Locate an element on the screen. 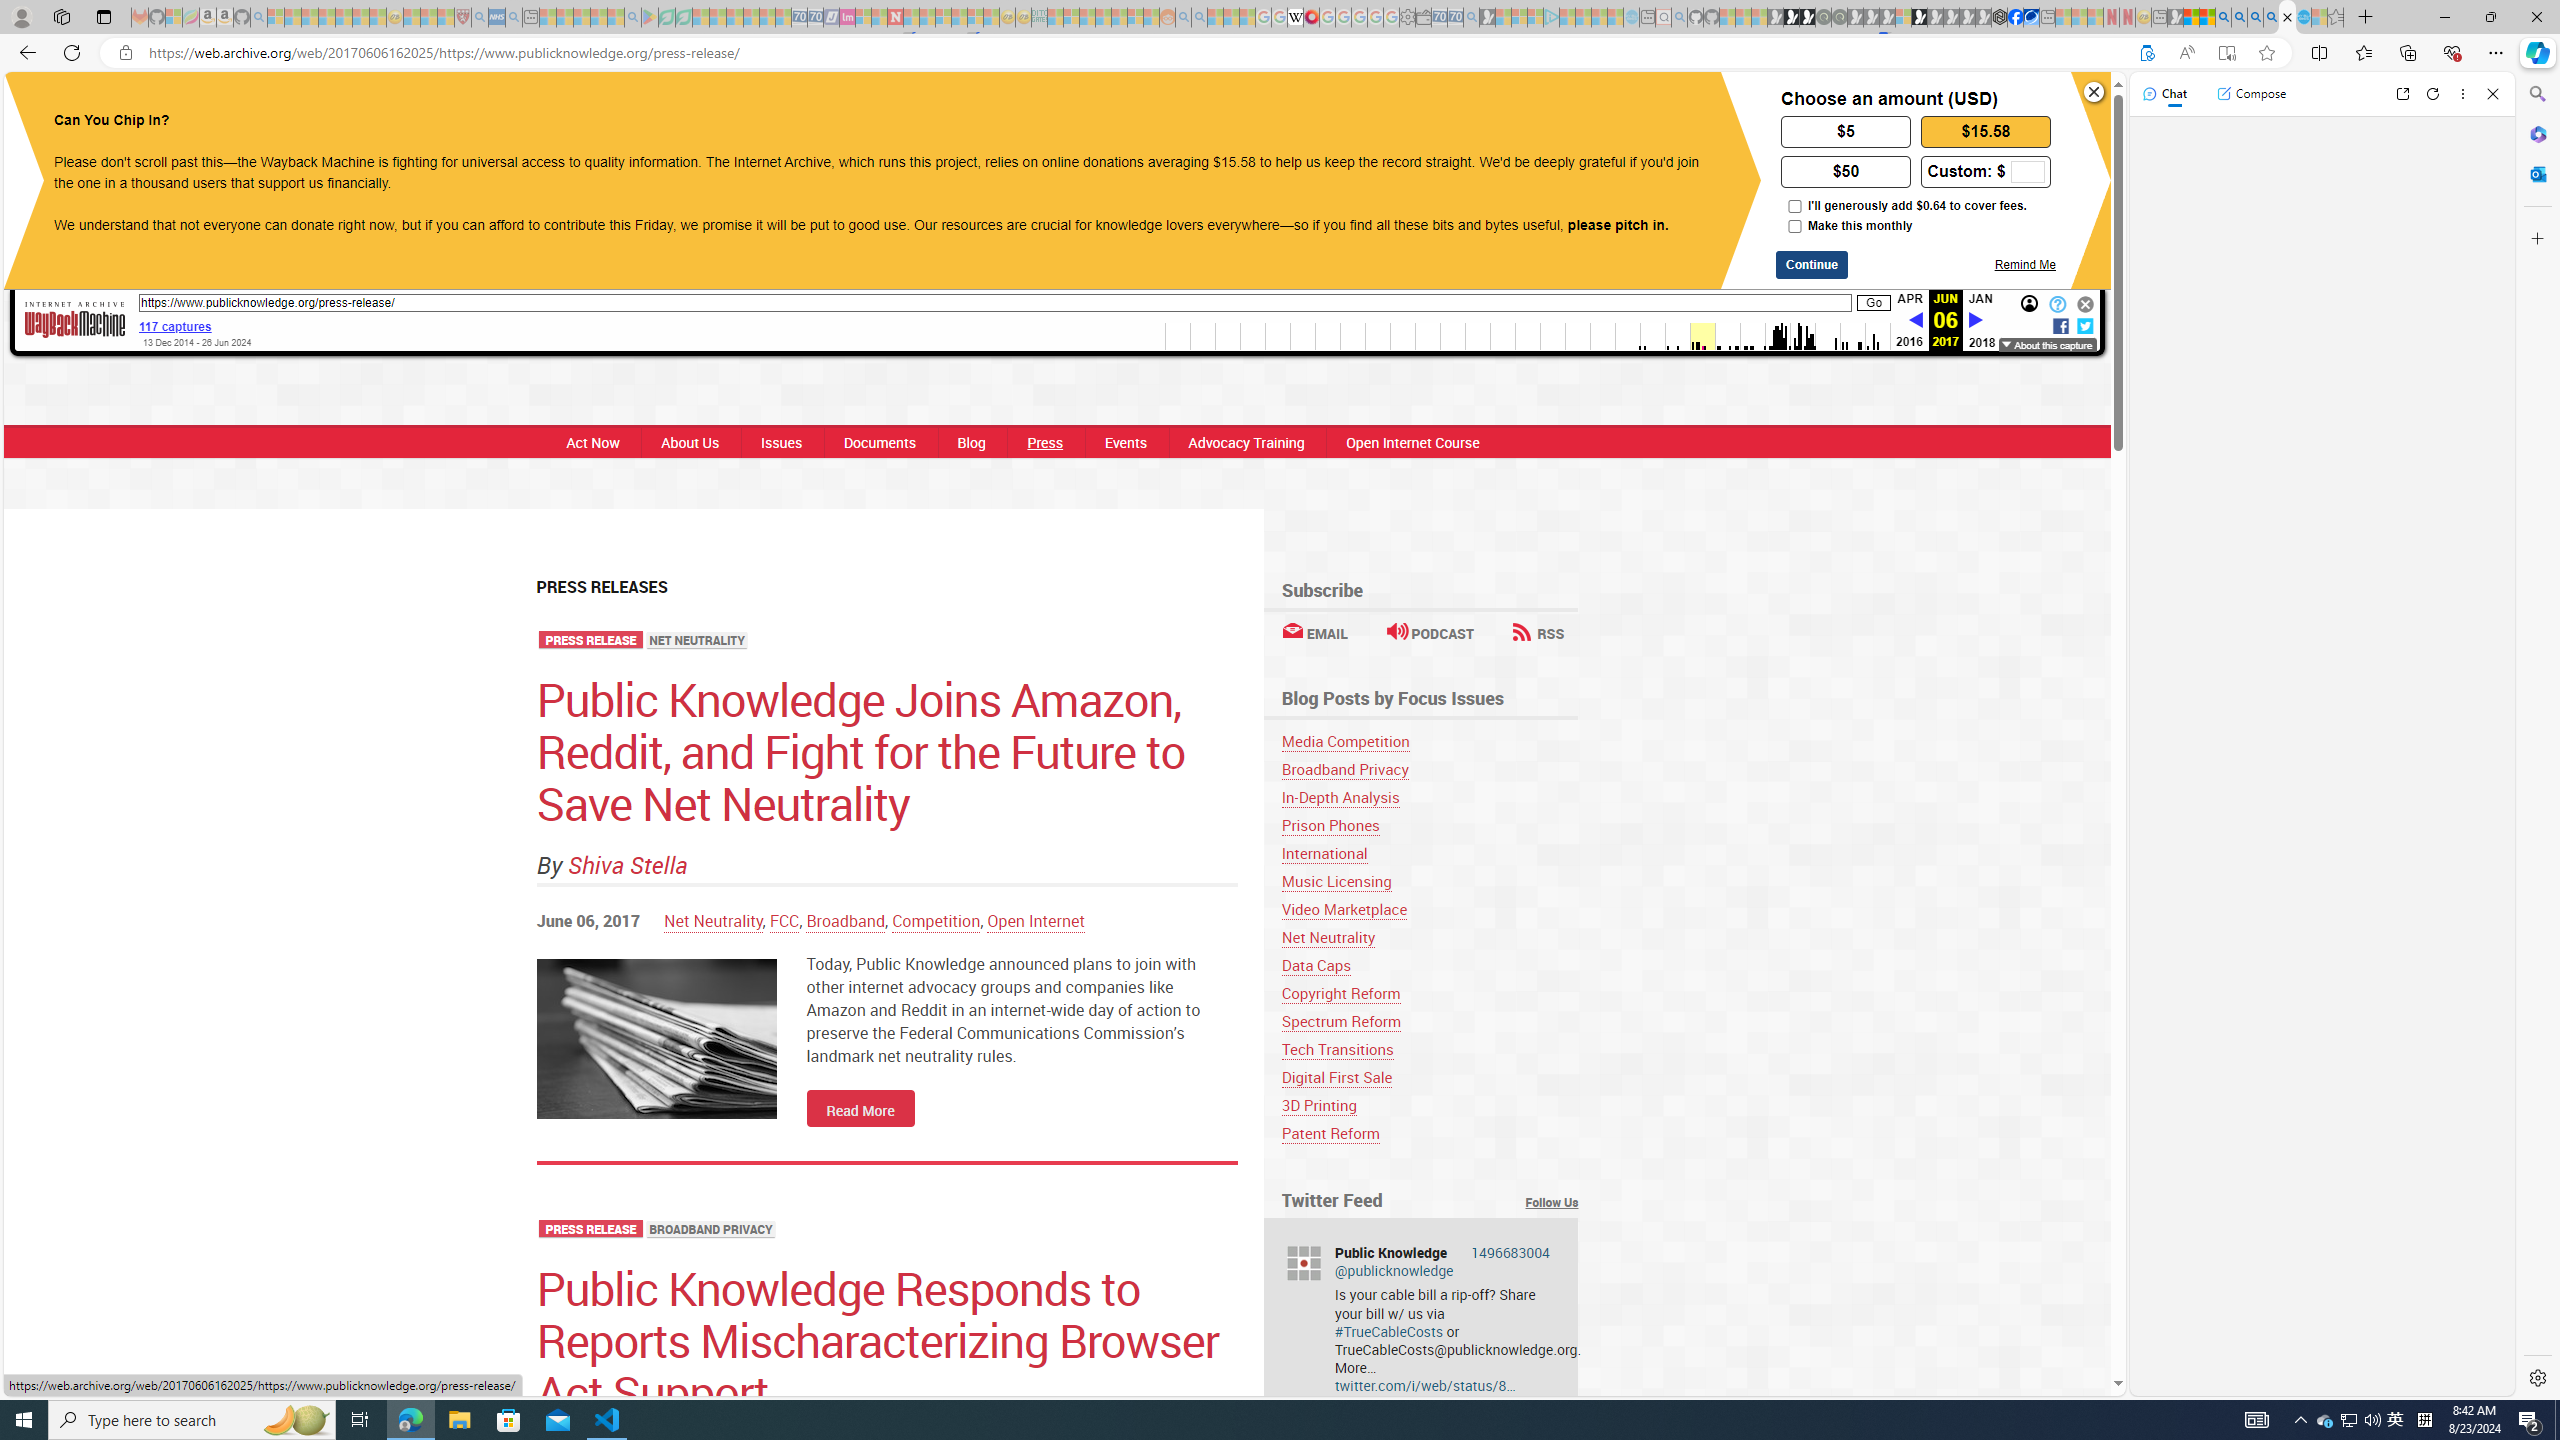 Image resolution: width=2560 pixels, height=1440 pixels. Expand the search is located at coordinates (1540, 100).